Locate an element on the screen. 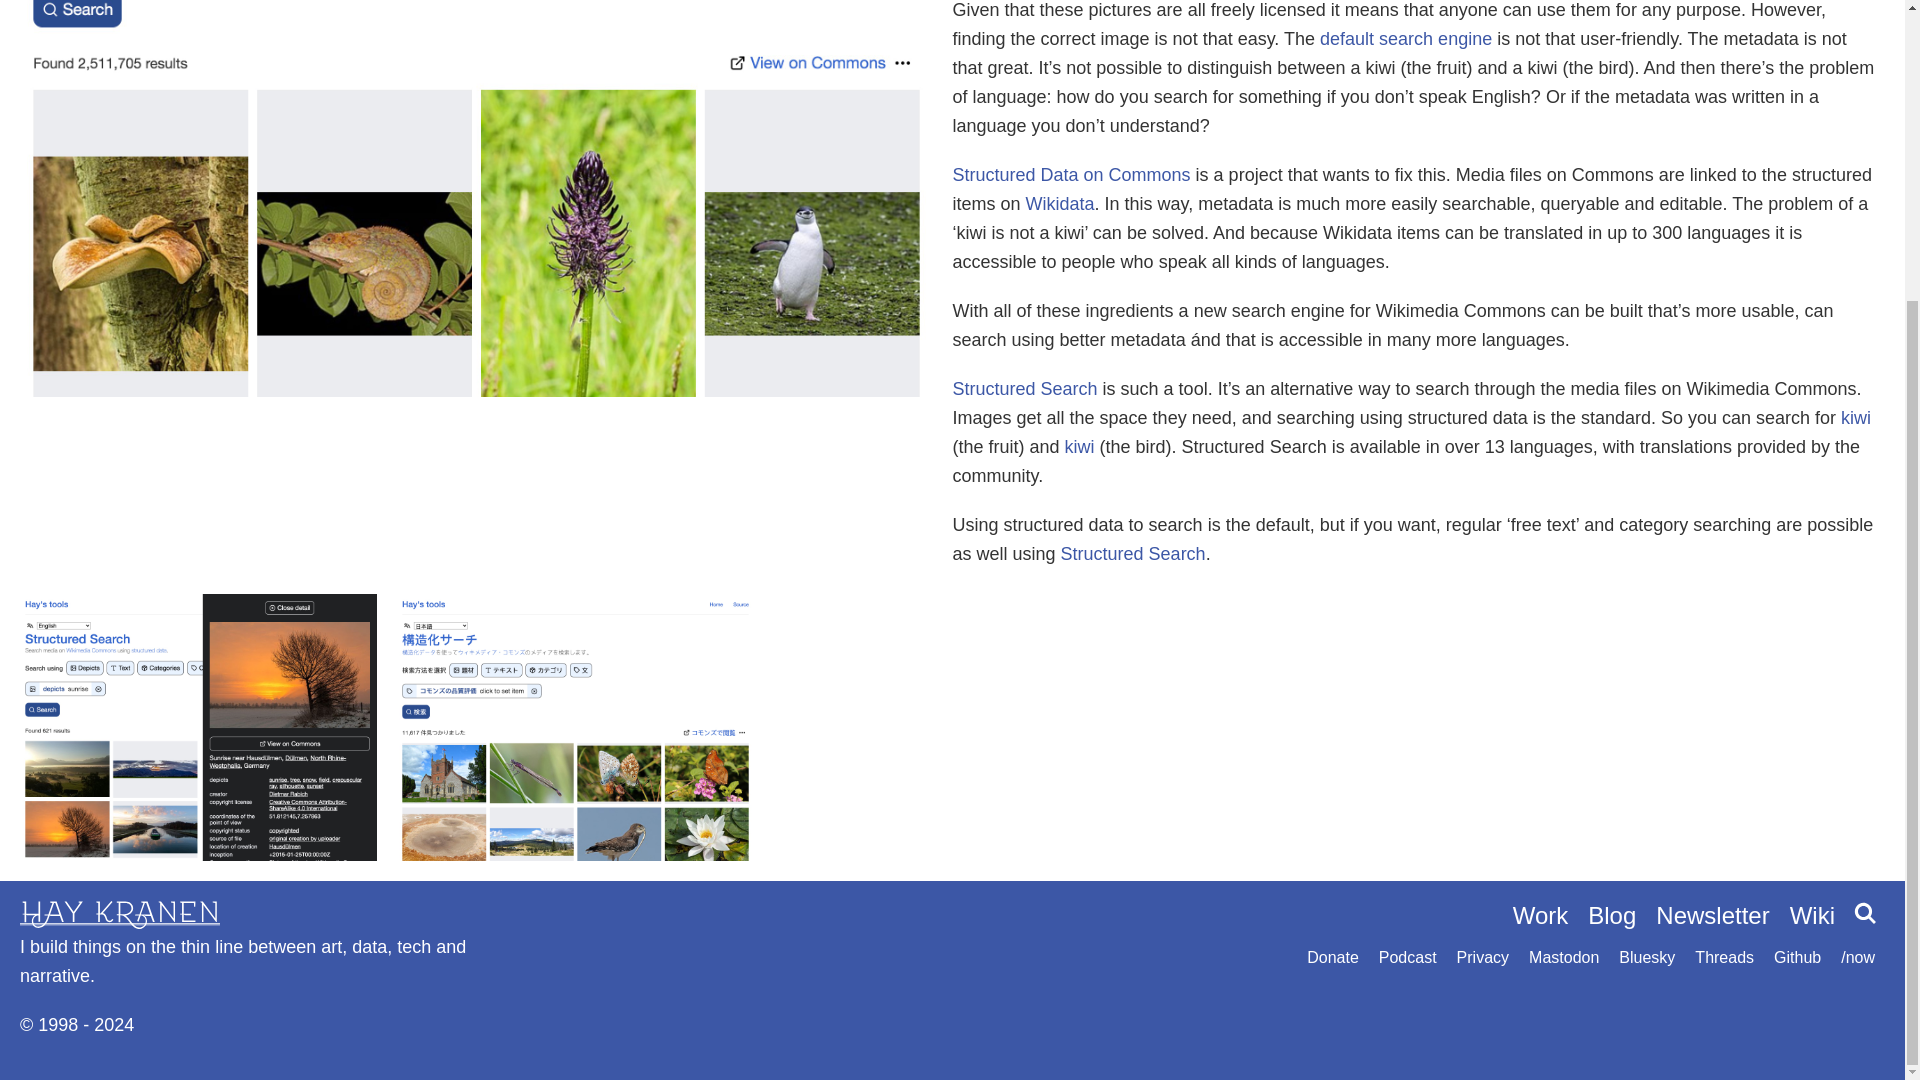  default search engine is located at coordinates (1406, 38).